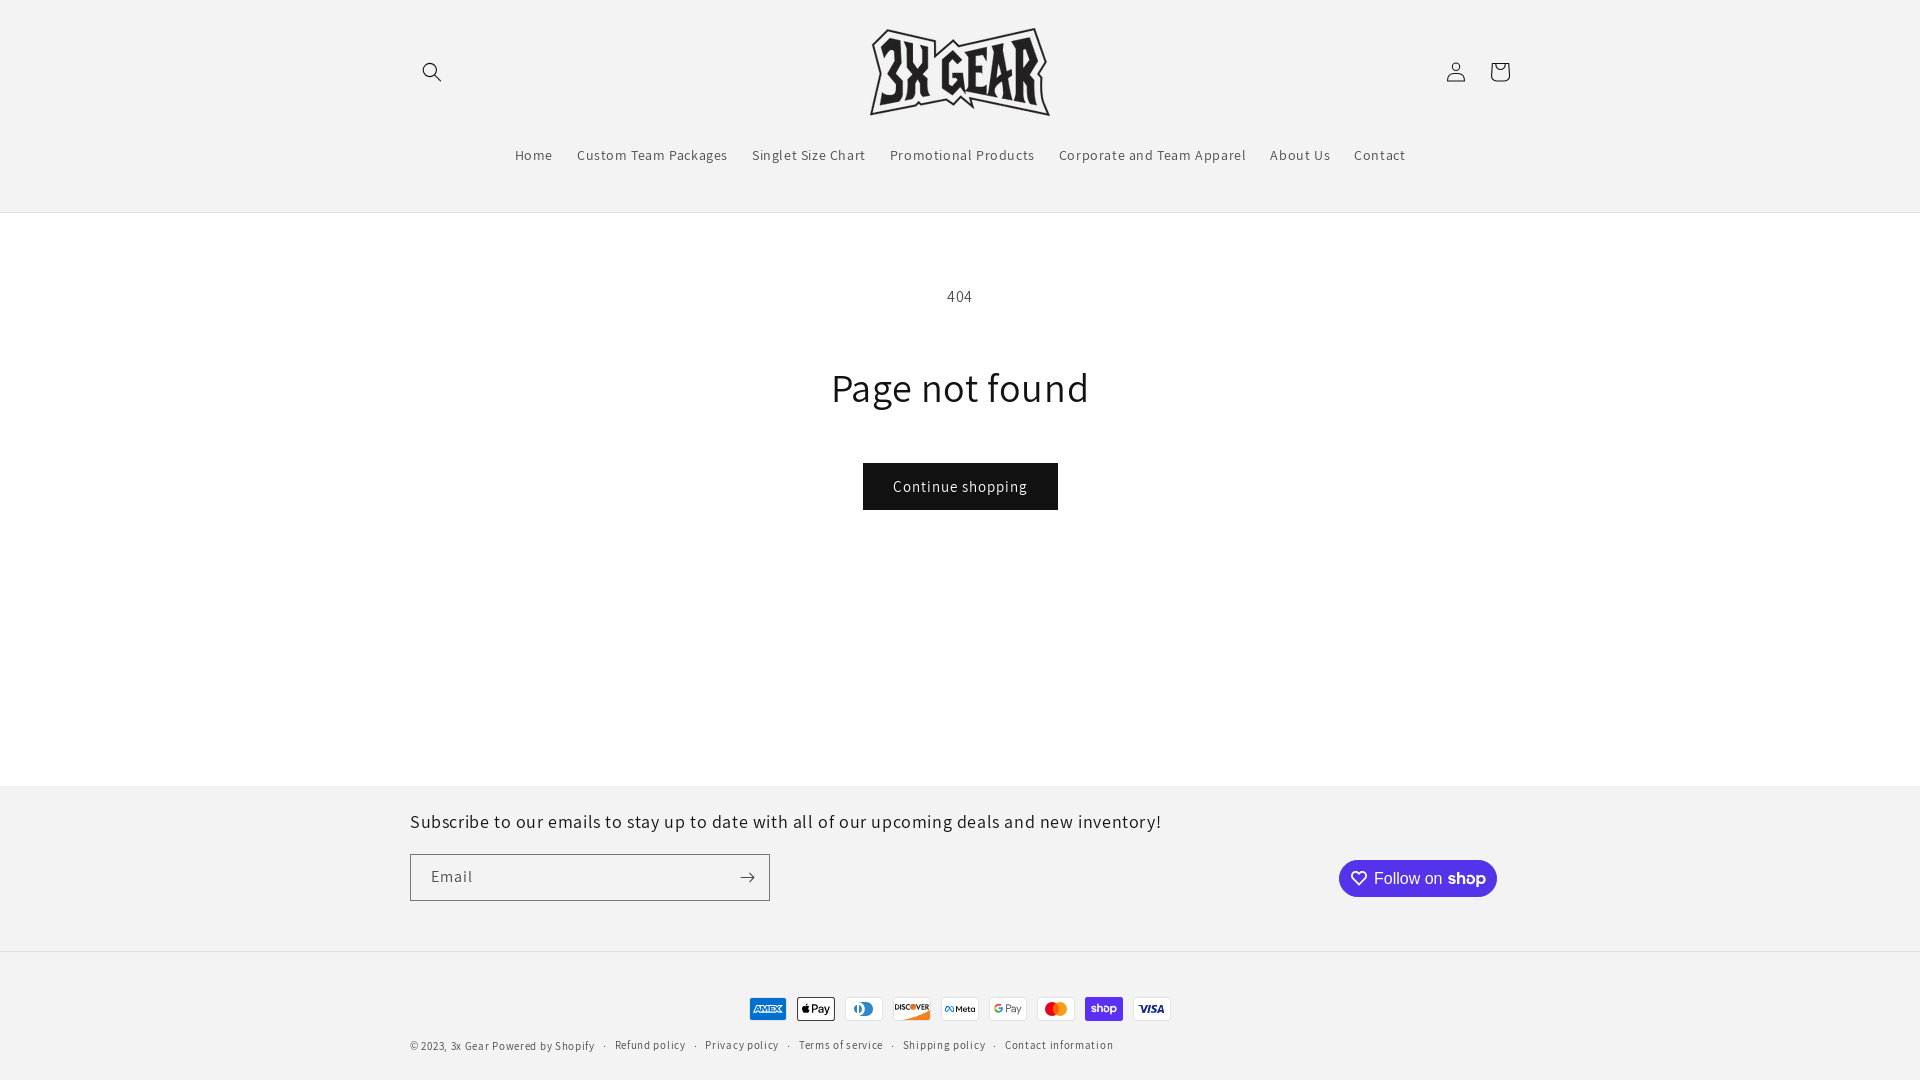 The height and width of the screenshot is (1080, 1920). What do you see at coordinates (650, 1046) in the screenshot?
I see `Refund policy` at bounding box center [650, 1046].